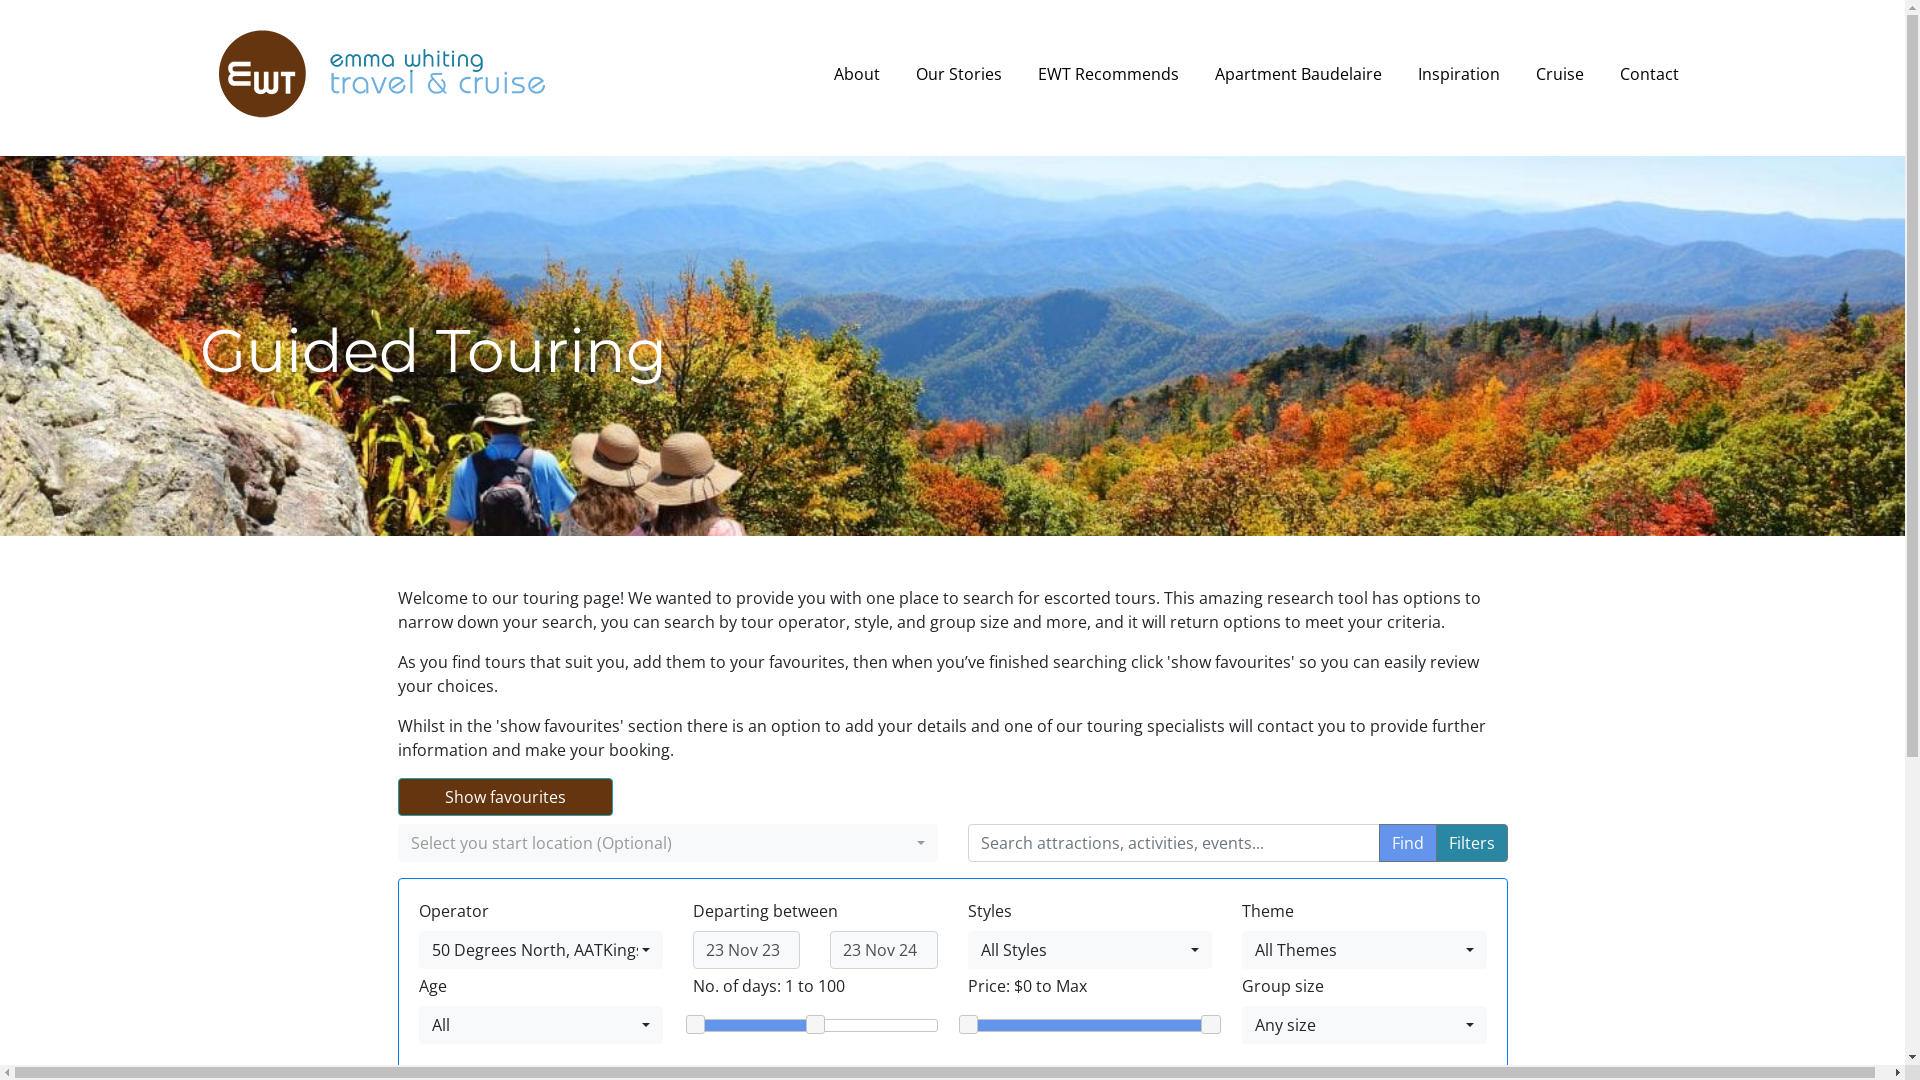 The height and width of the screenshot is (1080, 1920). What do you see at coordinates (746, 950) in the screenshot?
I see `Start Date` at bounding box center [746, 950].